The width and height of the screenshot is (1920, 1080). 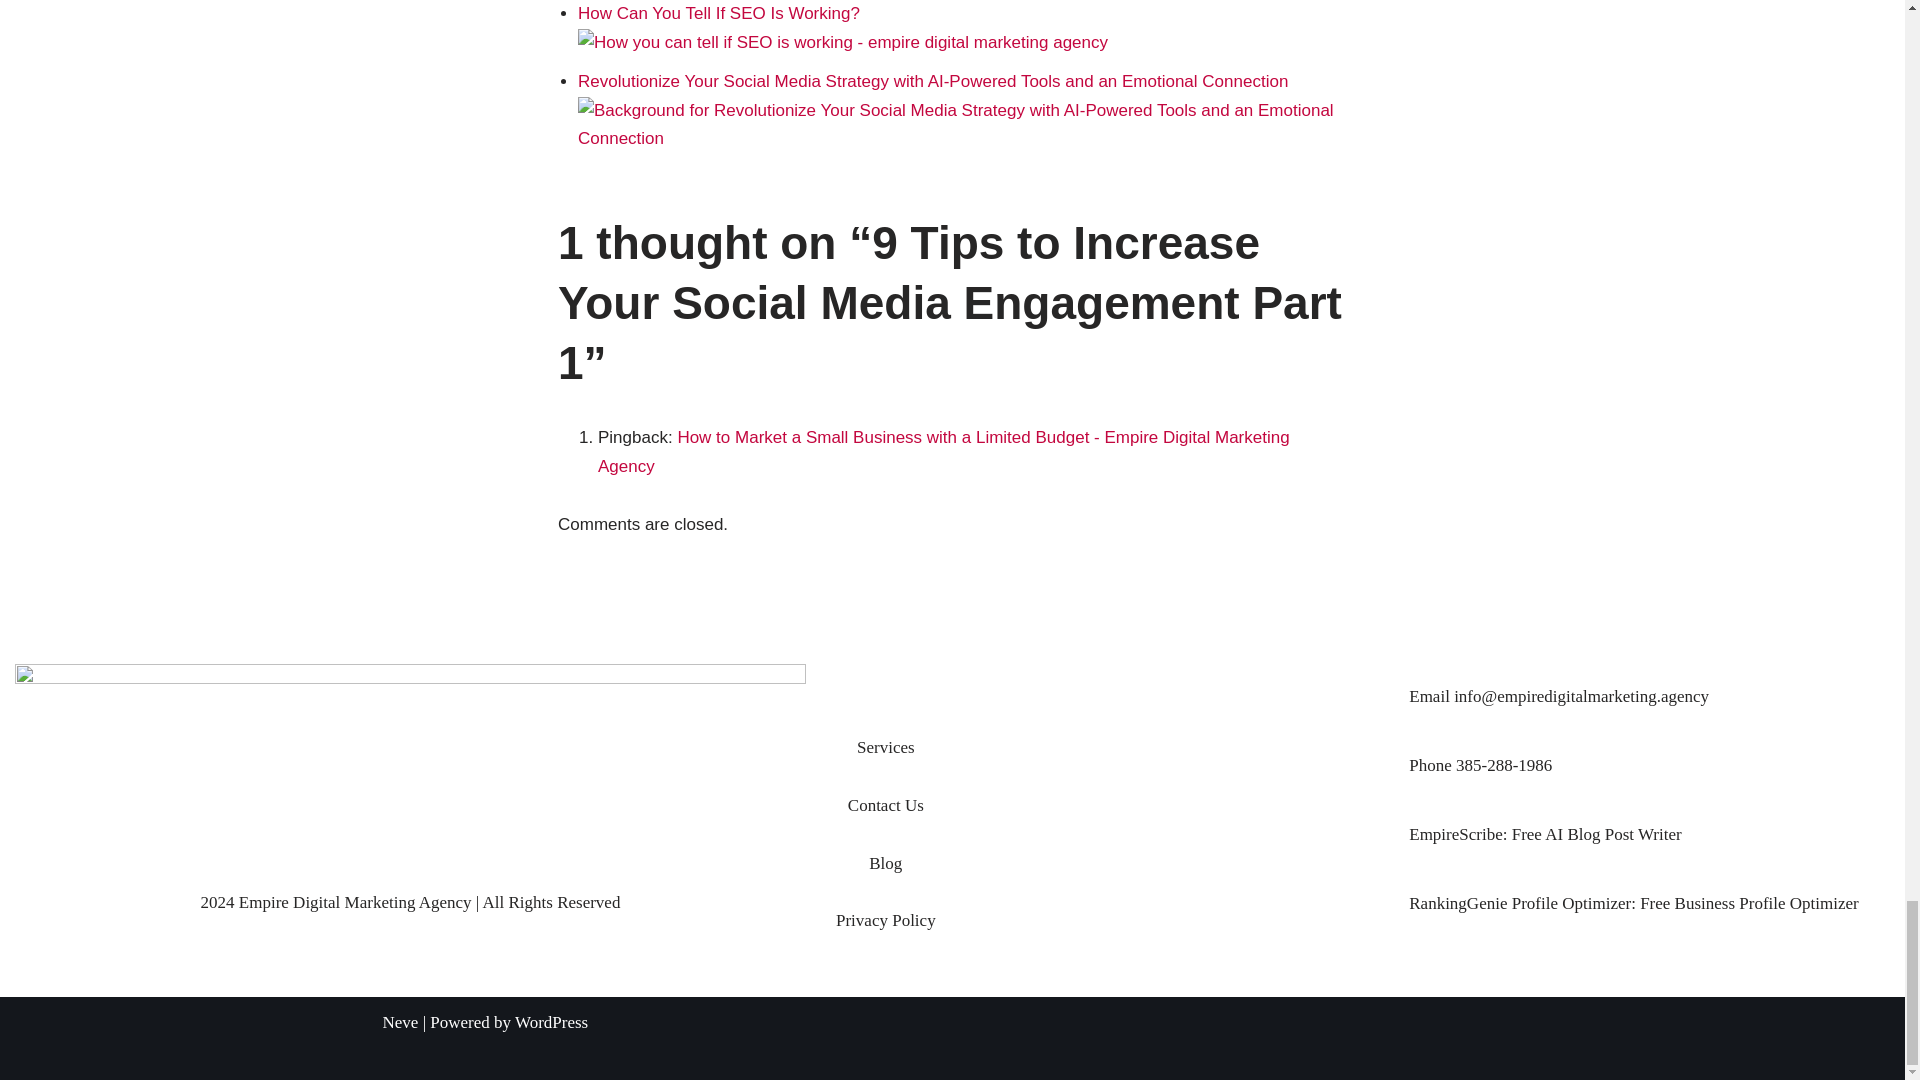 I want to click on How Can You Tell If SEO Is Working?, so click(x=842, y=28).